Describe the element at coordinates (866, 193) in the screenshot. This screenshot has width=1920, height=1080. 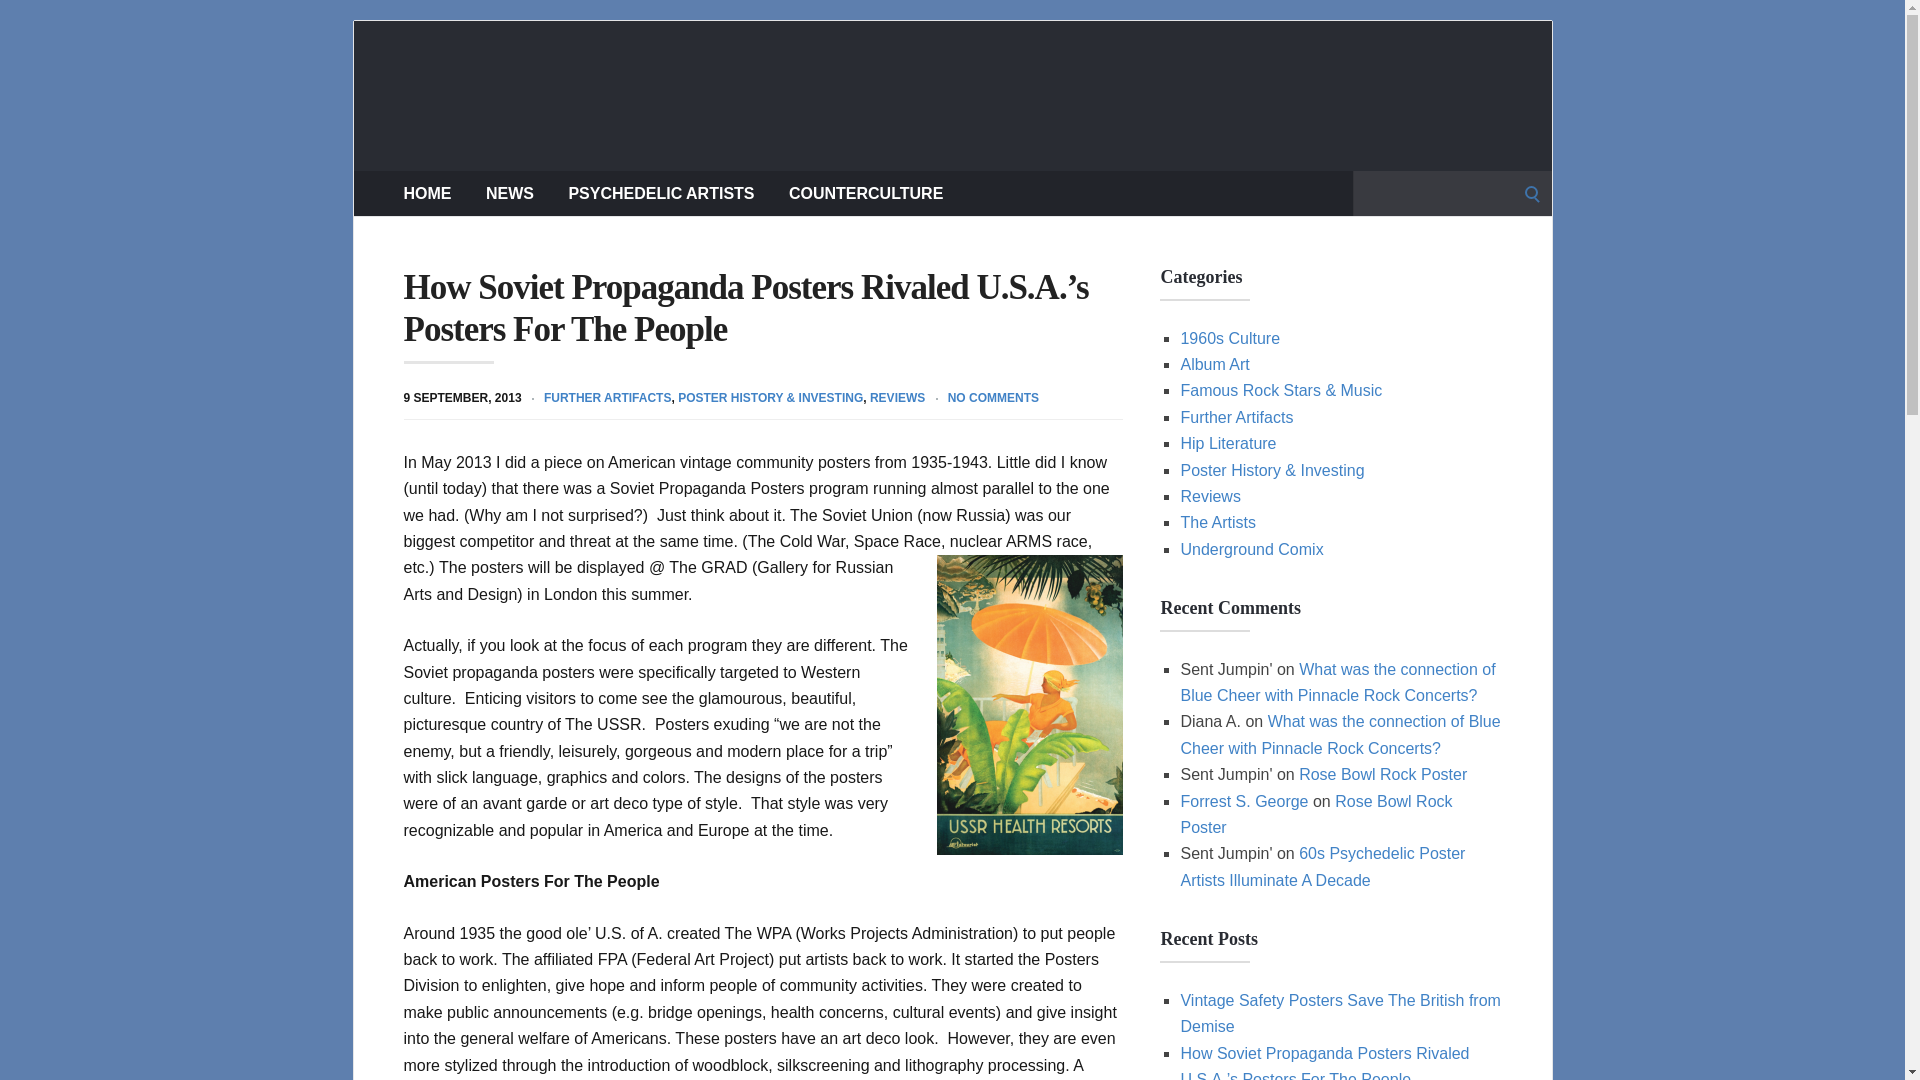
I see `COUNTERCULTURE` at that location.